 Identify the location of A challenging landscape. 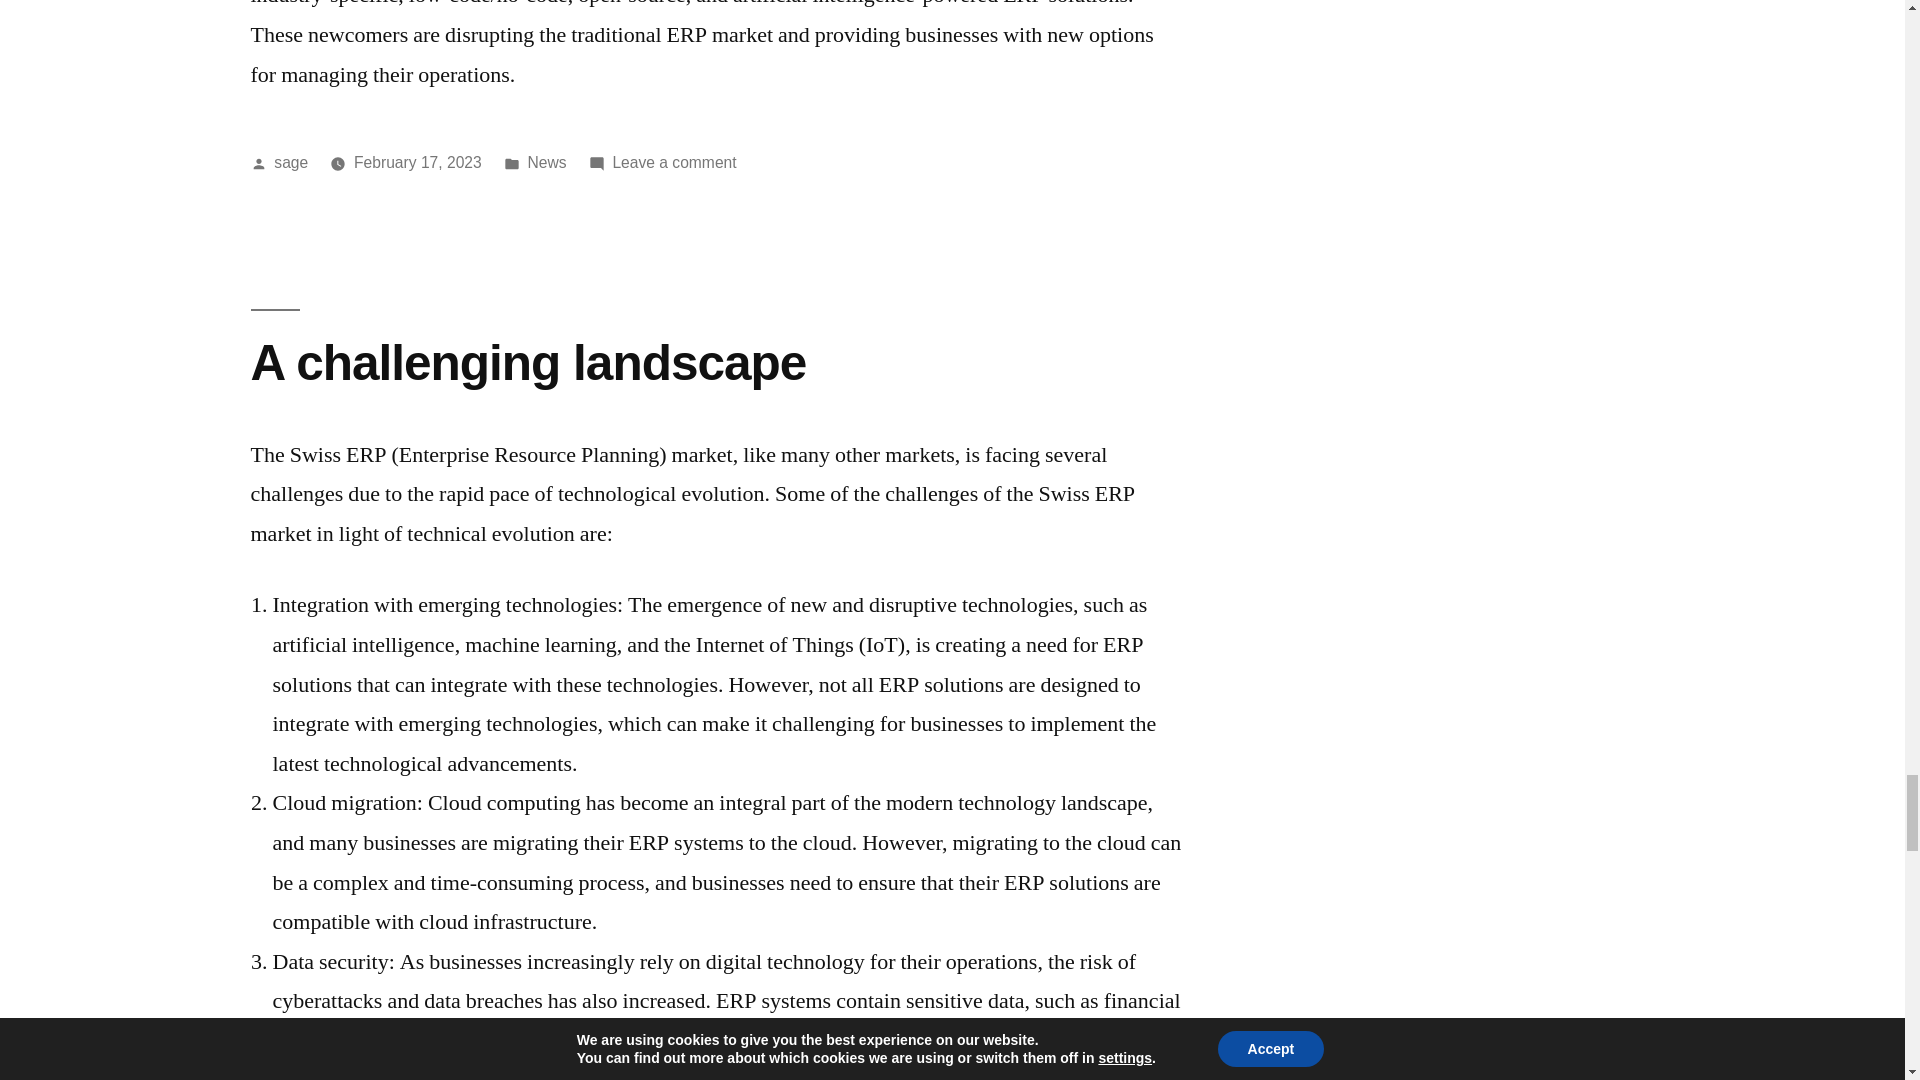
(547, 162).